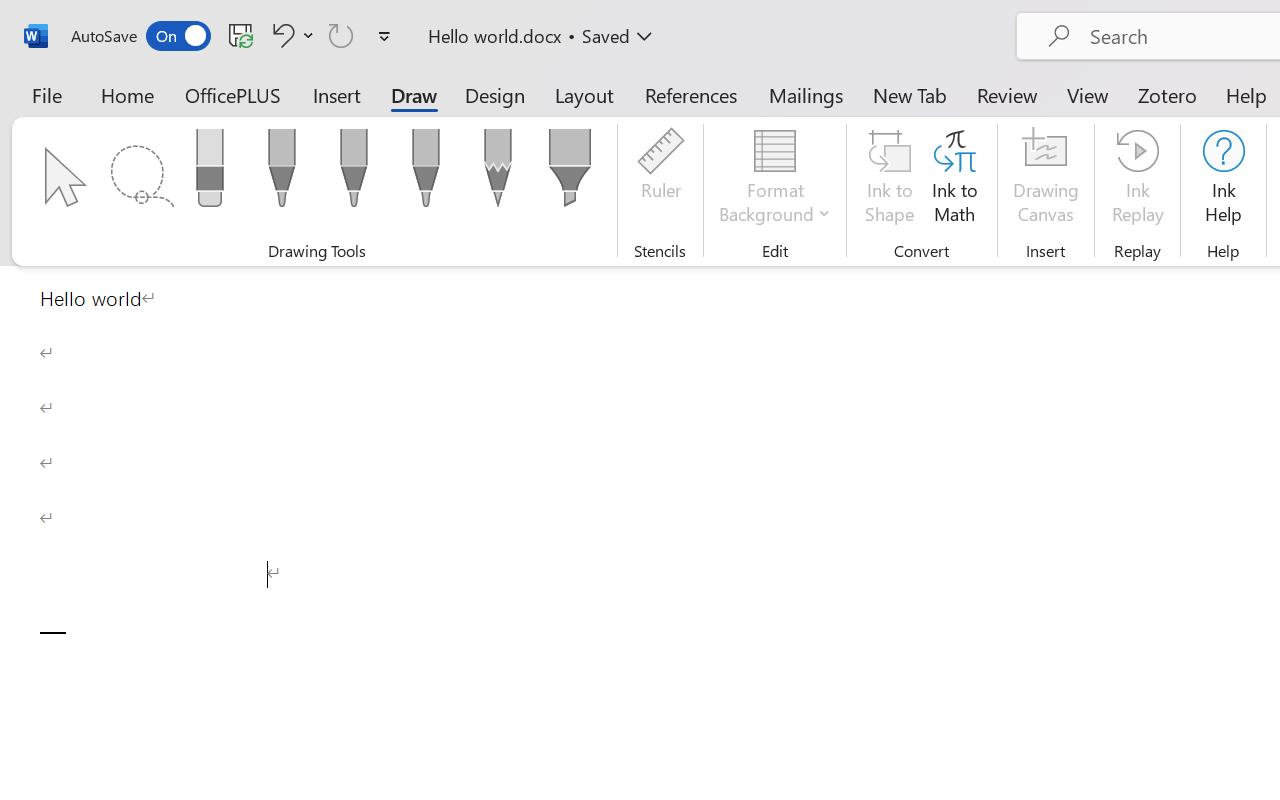  Describe the element at coordinates (234, 36) in the screenshot. I see `Quick Access Toolbar` at that location.